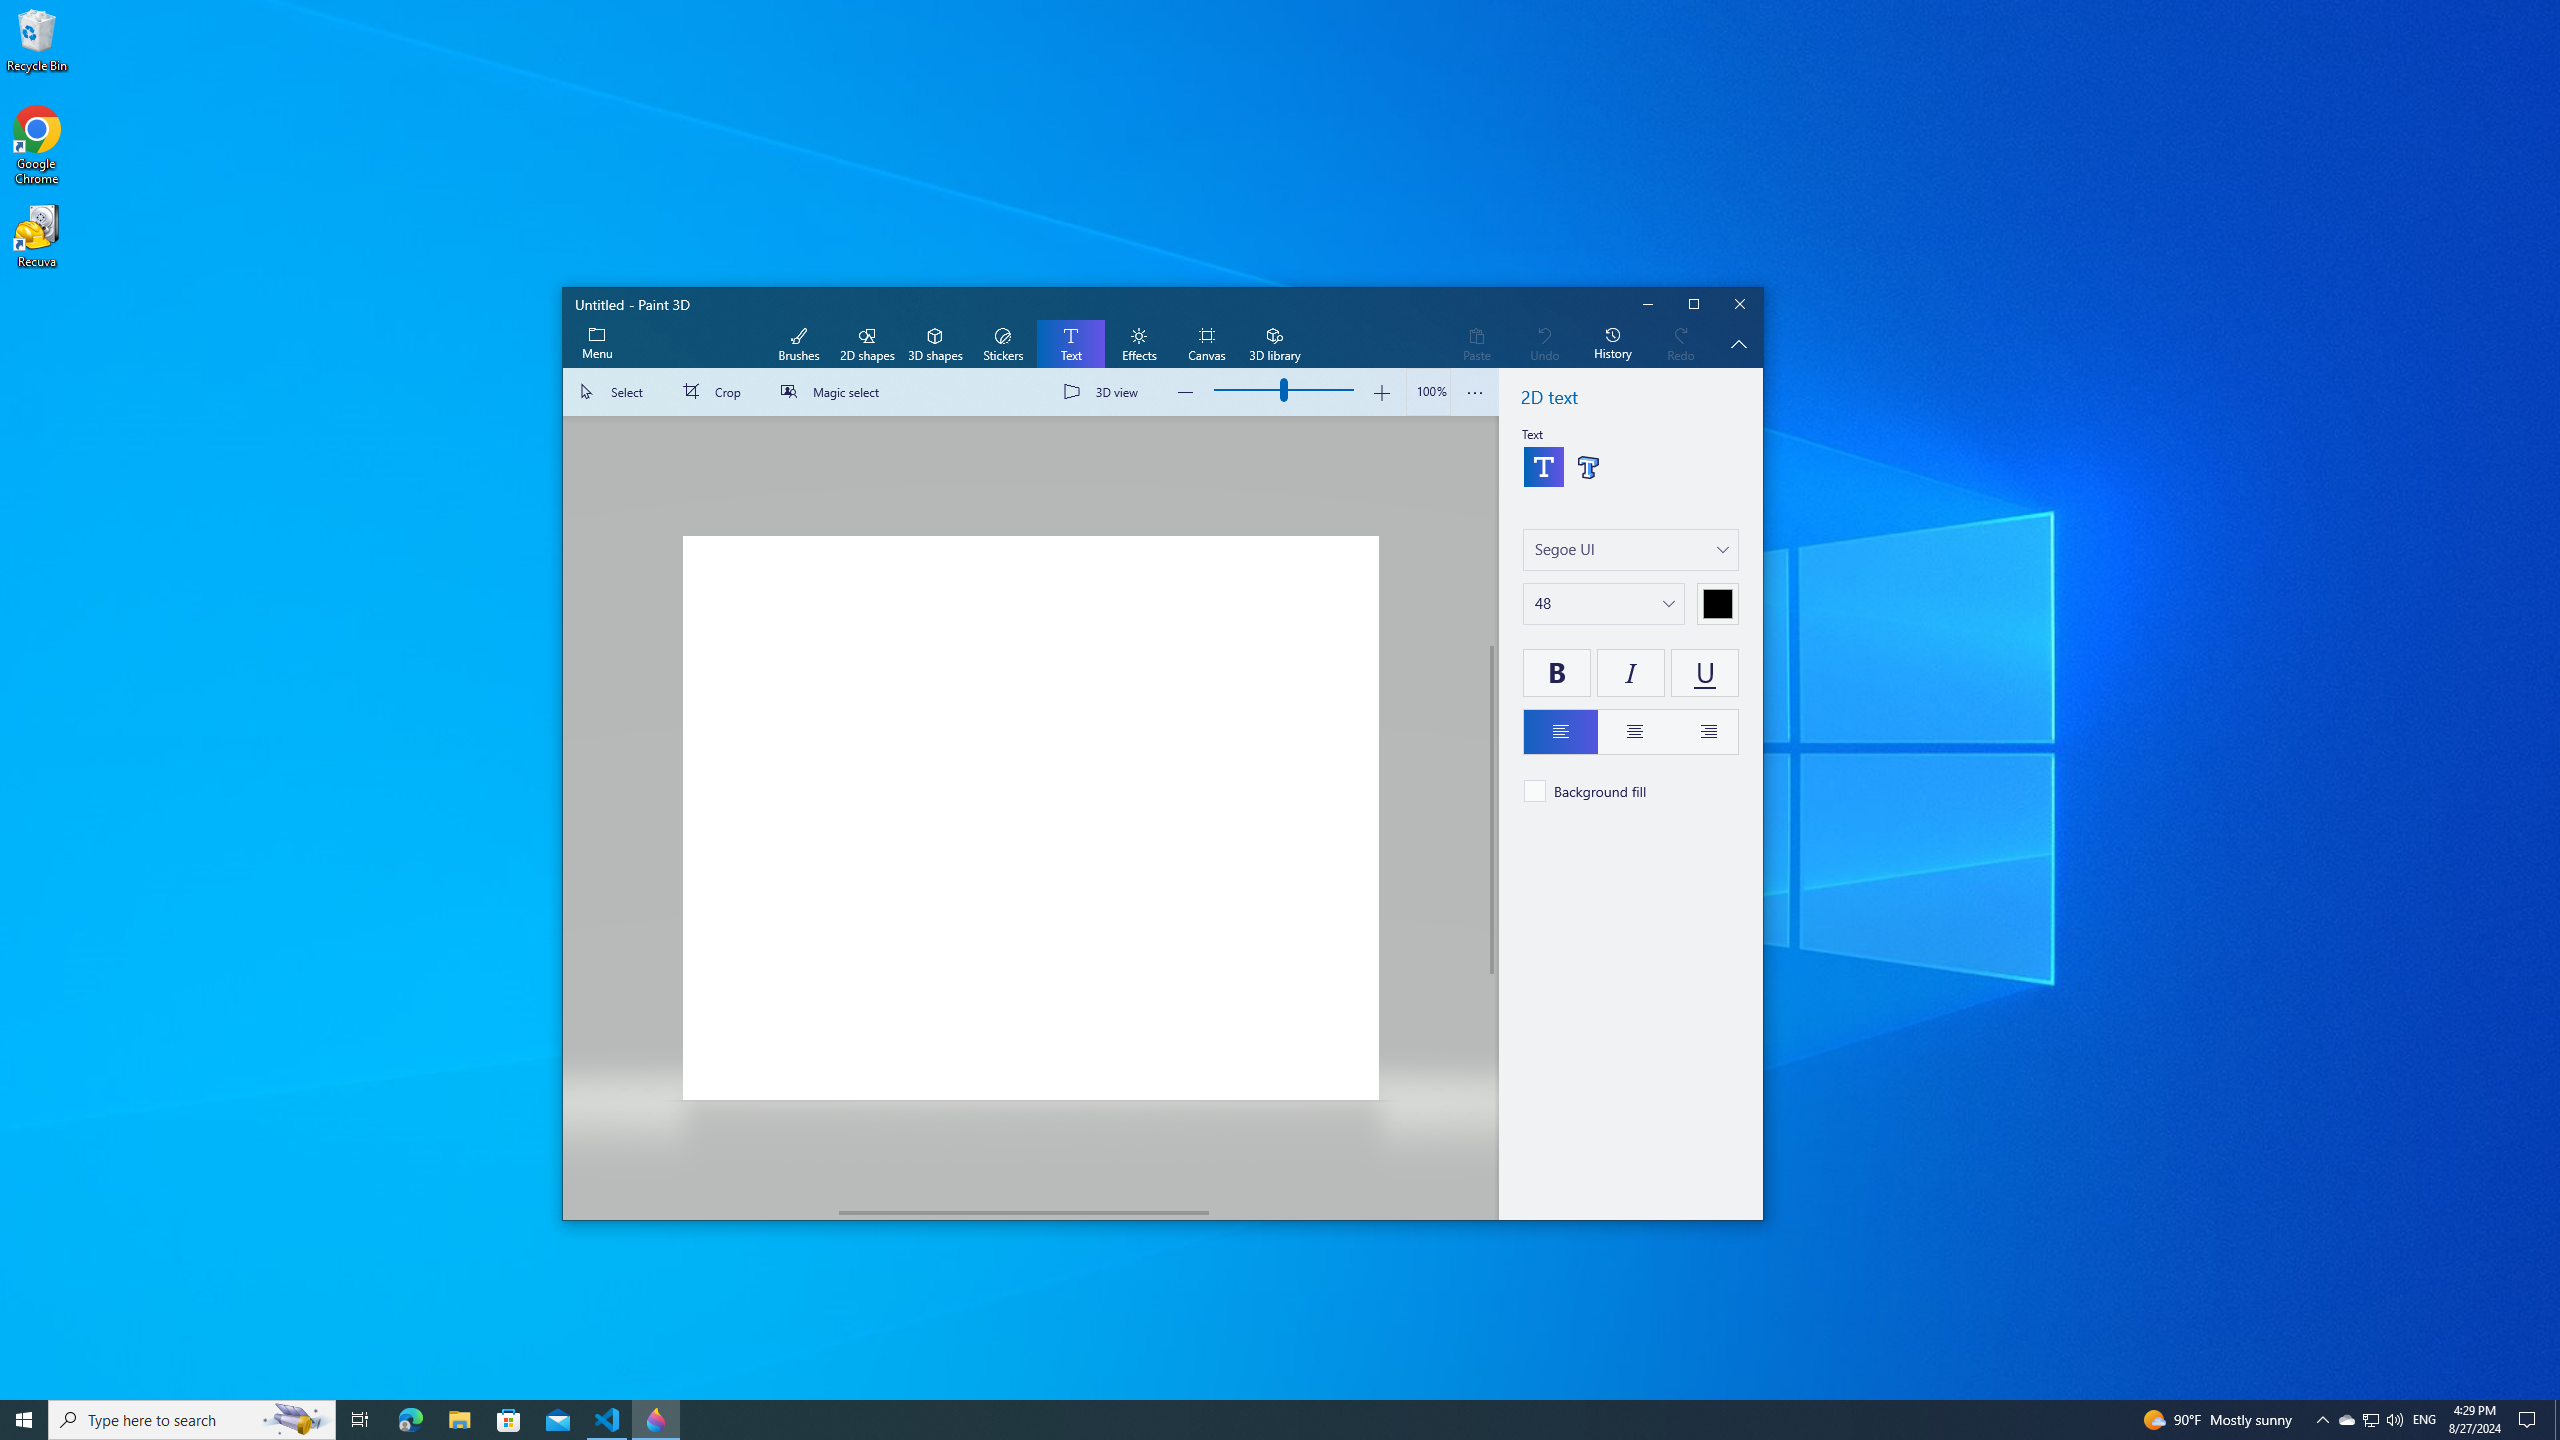  What do you see at coordinates (1634, 732) in the screenshot?
I see `Center your text` at bounding box center [1634, 732].